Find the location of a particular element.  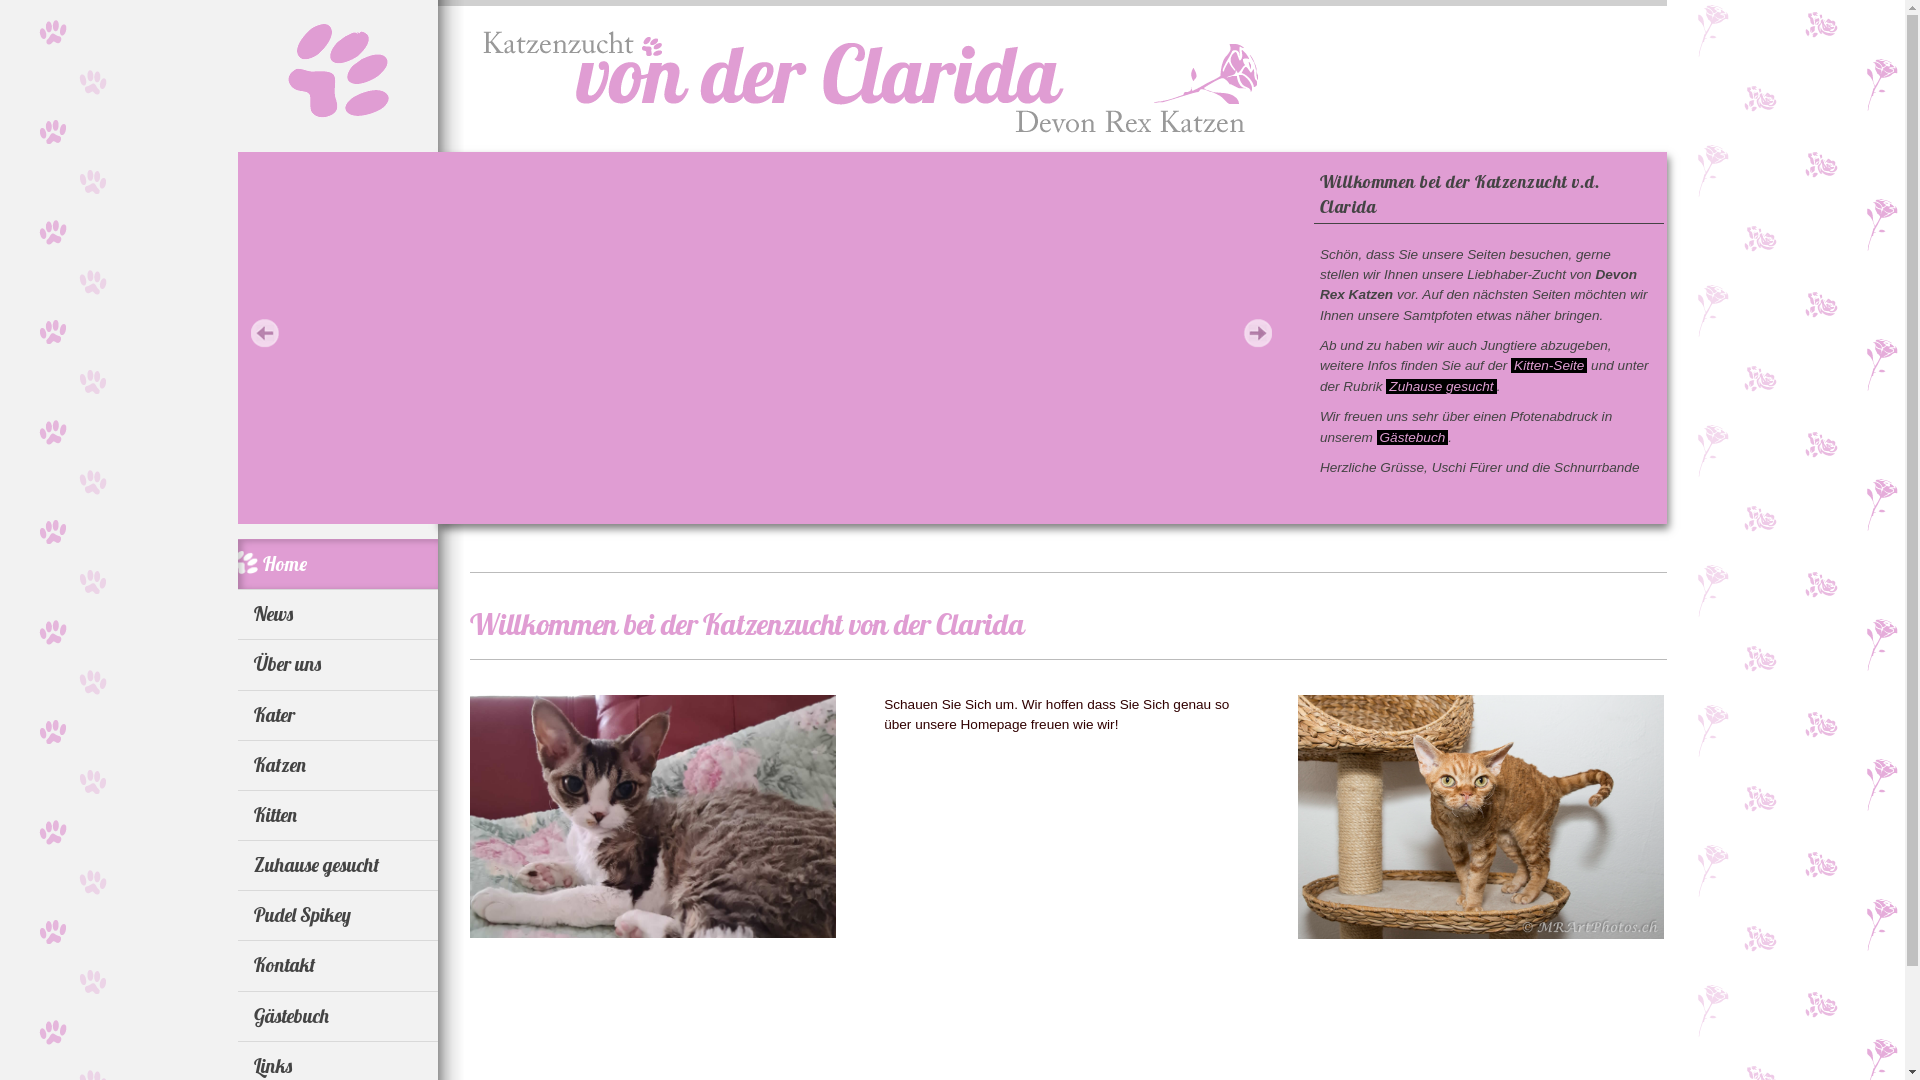

Kater is located at coordinates (338, 715).